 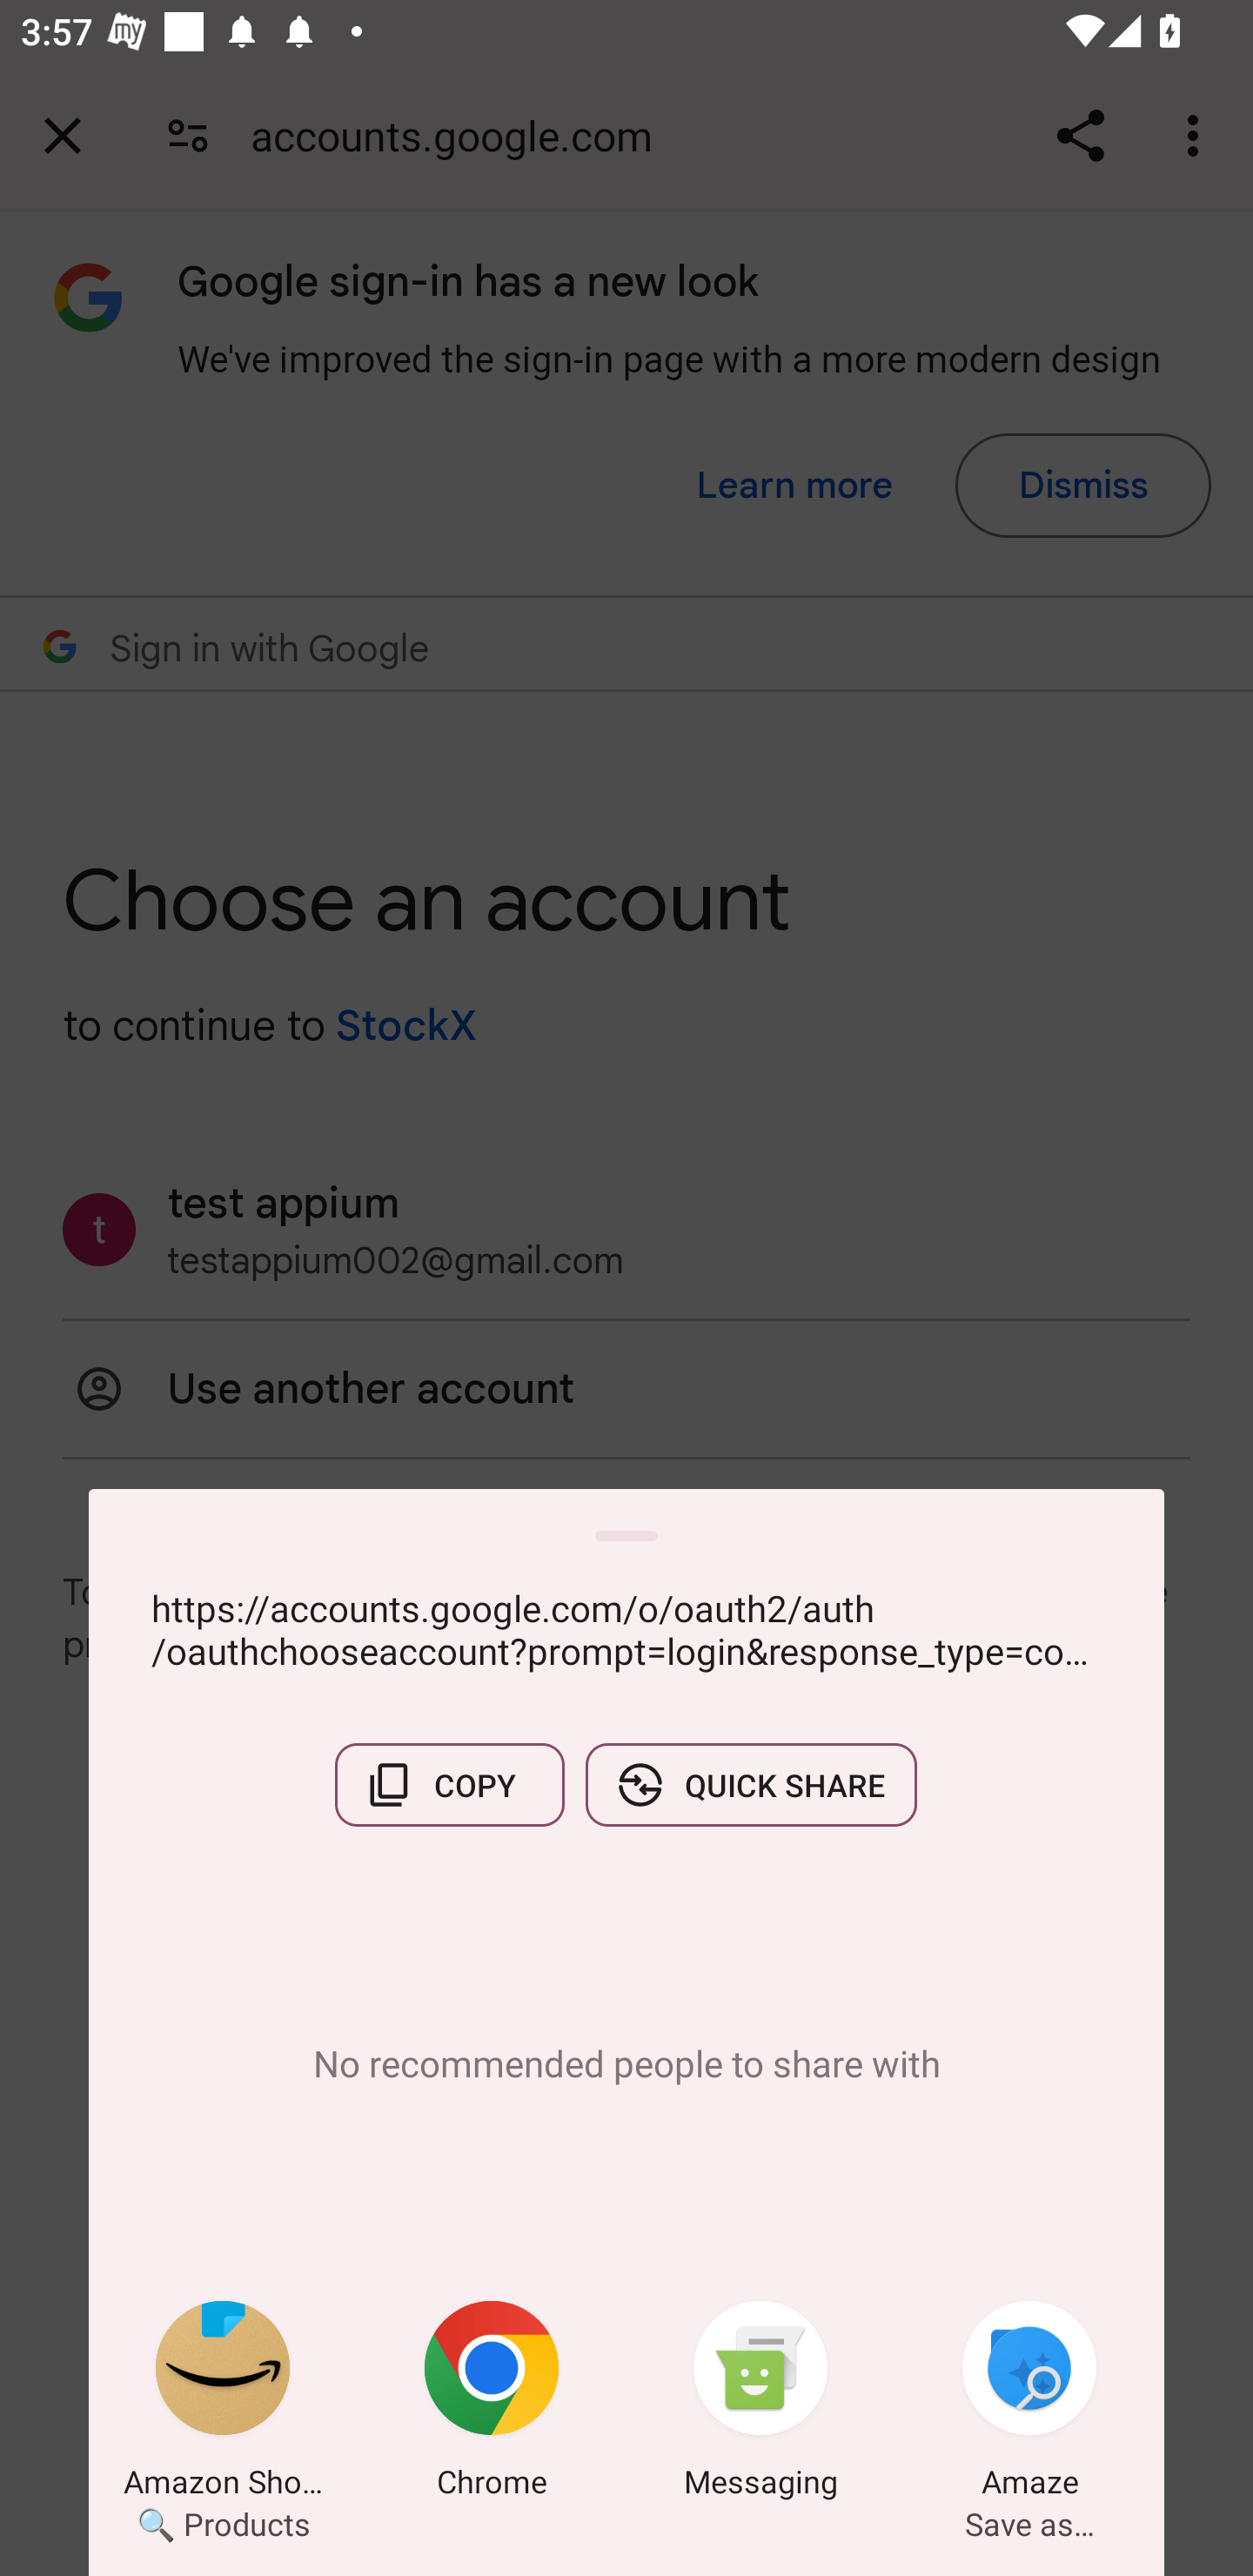 I want to click on Messaging, so click(x=761, y=2405).